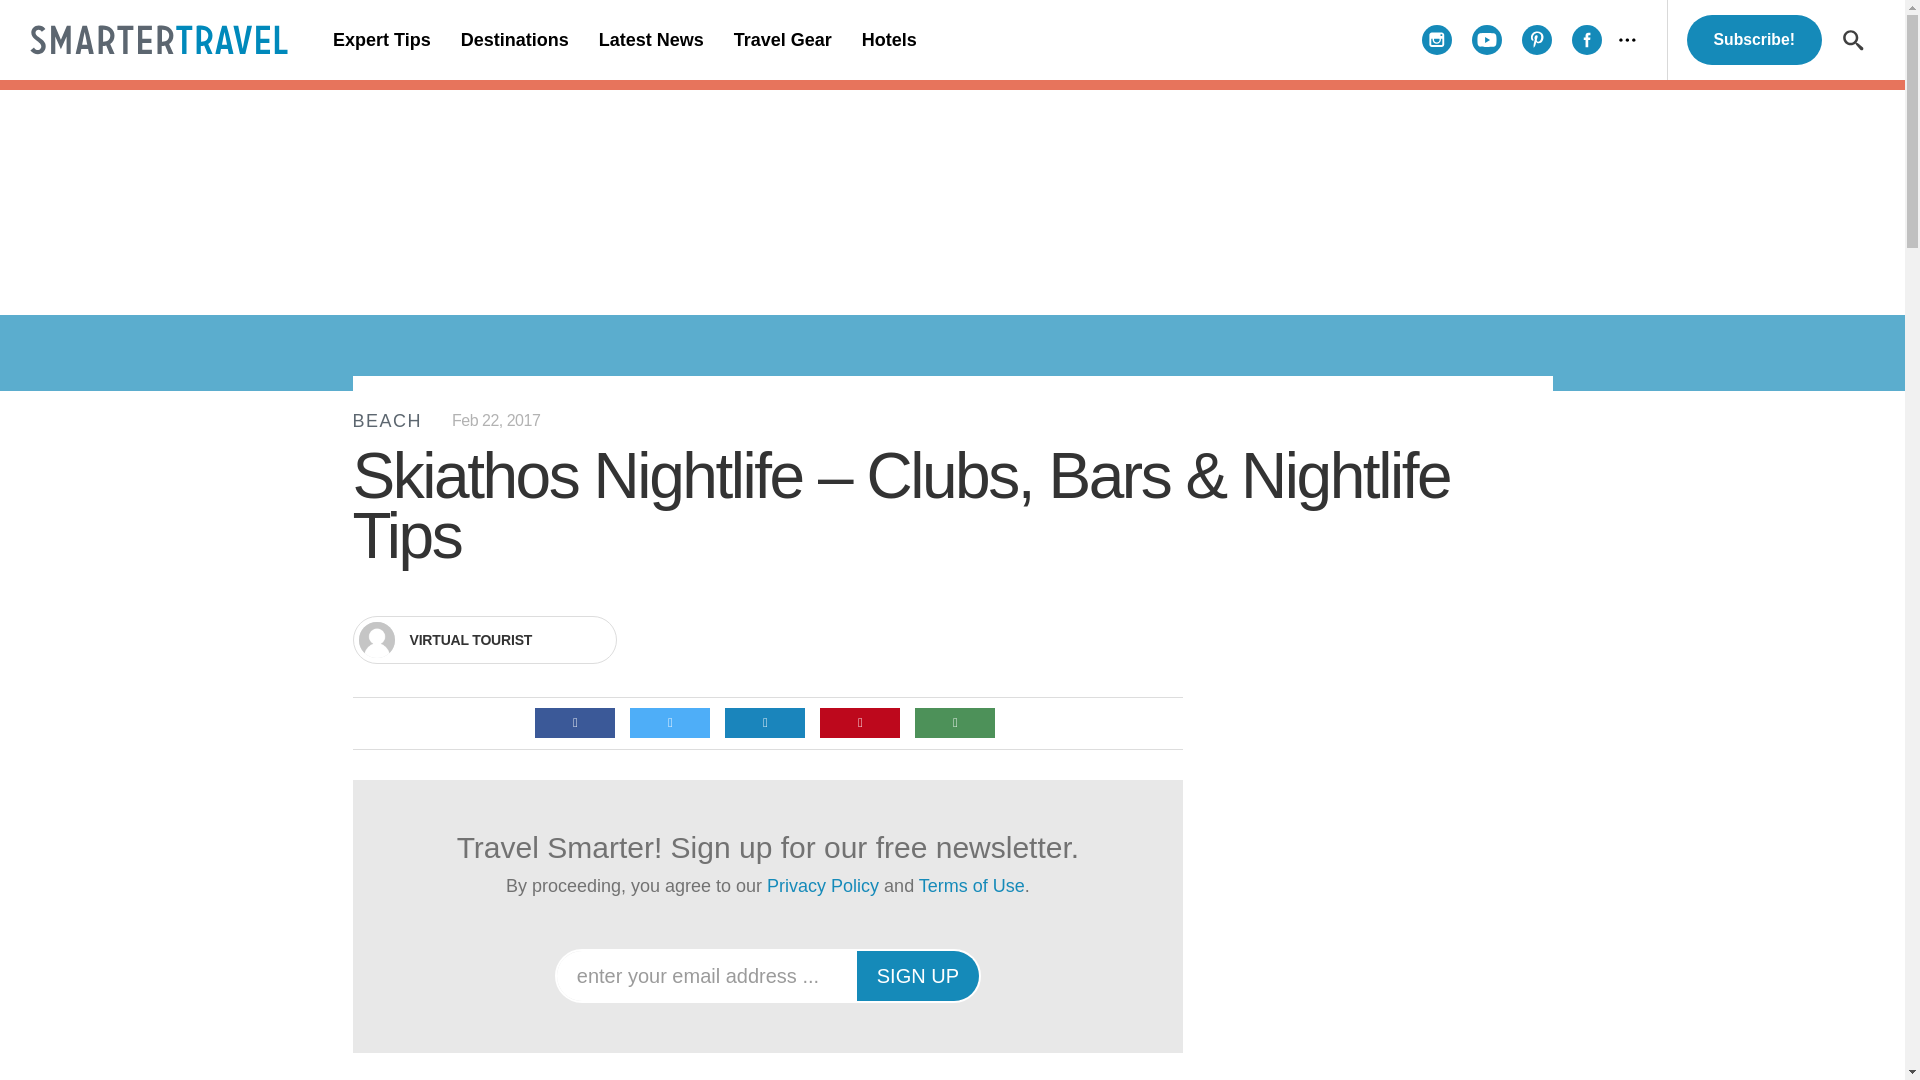  Describe the element at coordinates (650, 40) in the screenshot. I see `Latest News` at that location.